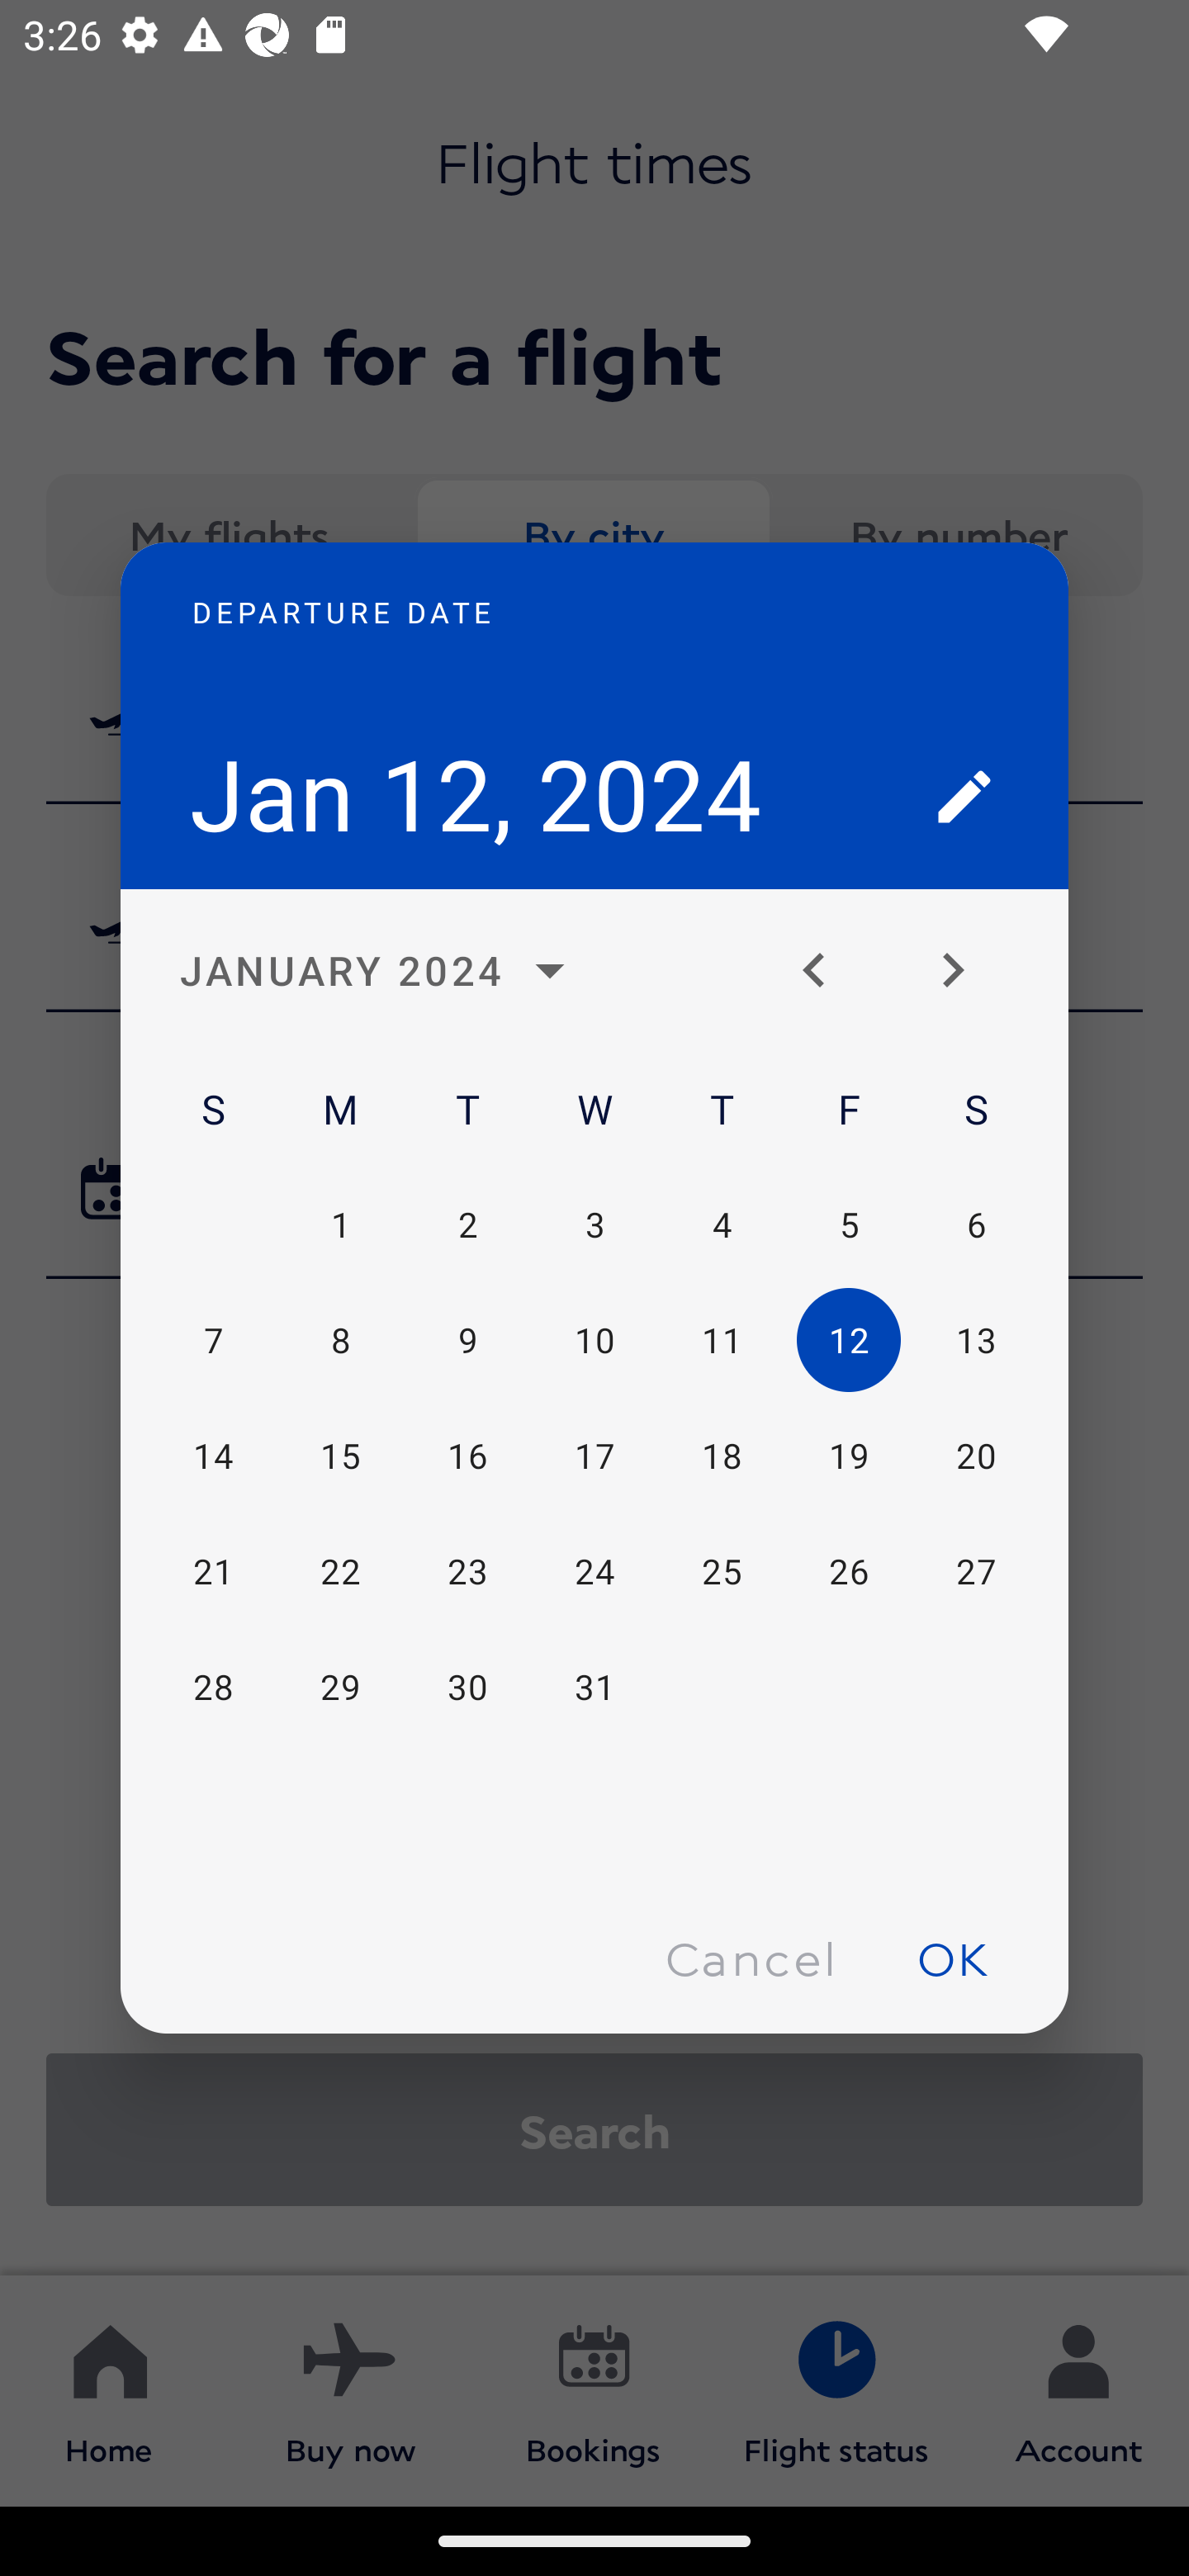 The width and height of the screenshot is (1189, 2576). What do you see at coordinates (340, 1341) in the screenshot?
I see `8 Mon, Jan 8` at bounding box center [340, 1341].